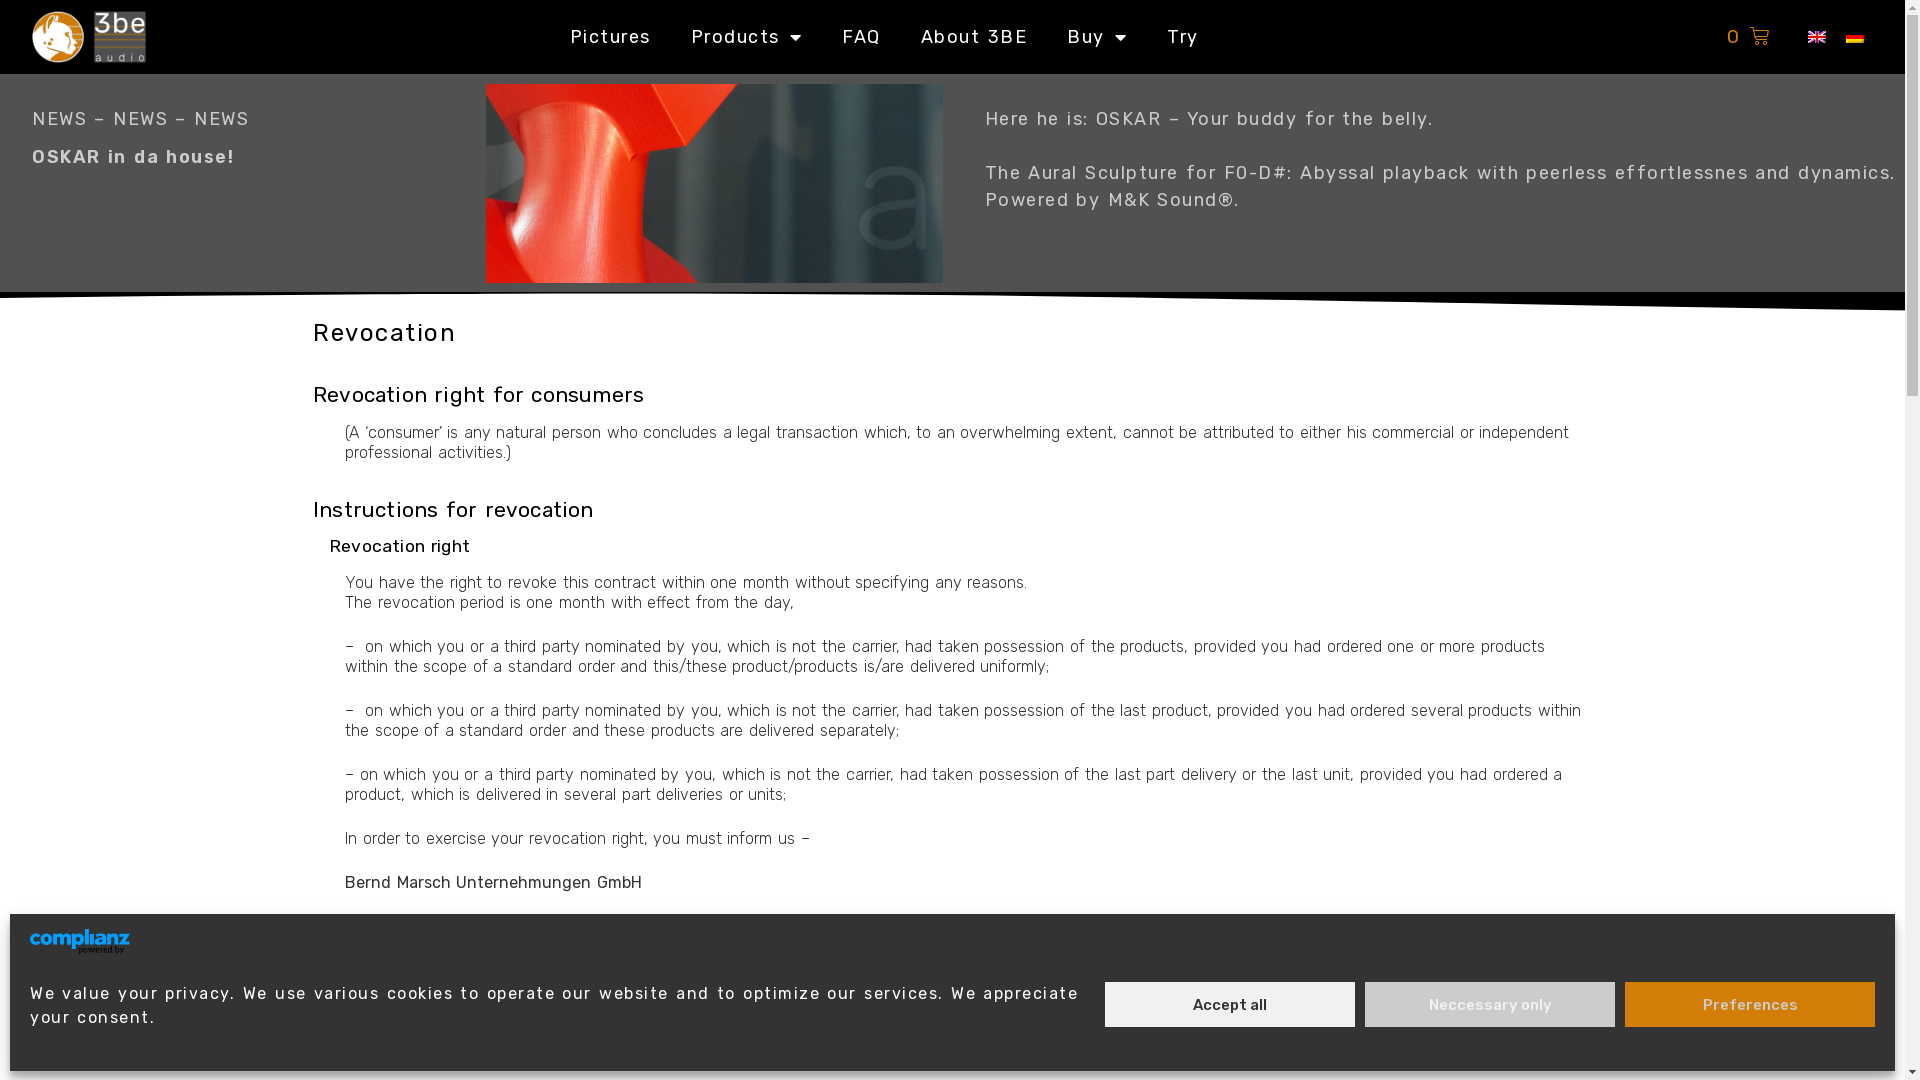 The image size is (1920, 1080). Describe the element at coordinates (747, 36) in the screenshot. I see `Products` at that location.